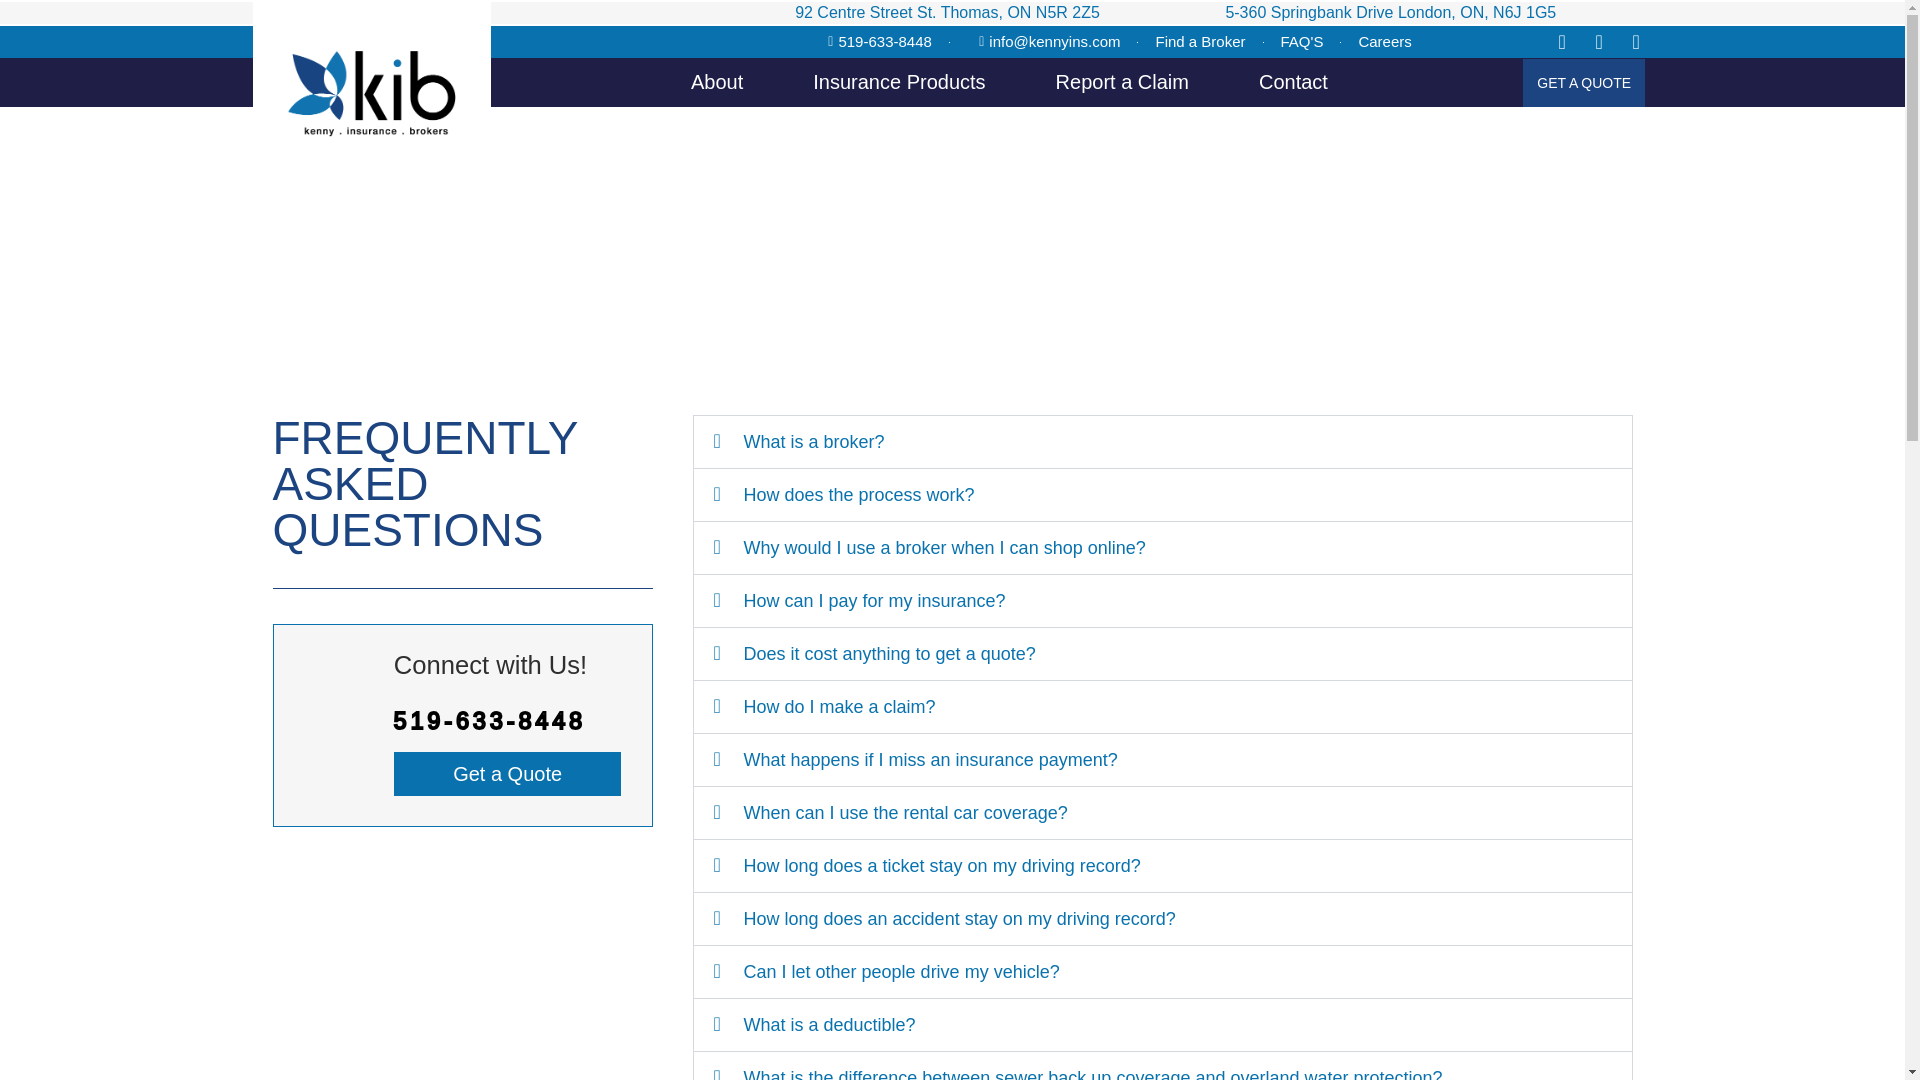  Describe the element at coordinates (1384, 42) in the screenshot. I see `Careers` at that location.